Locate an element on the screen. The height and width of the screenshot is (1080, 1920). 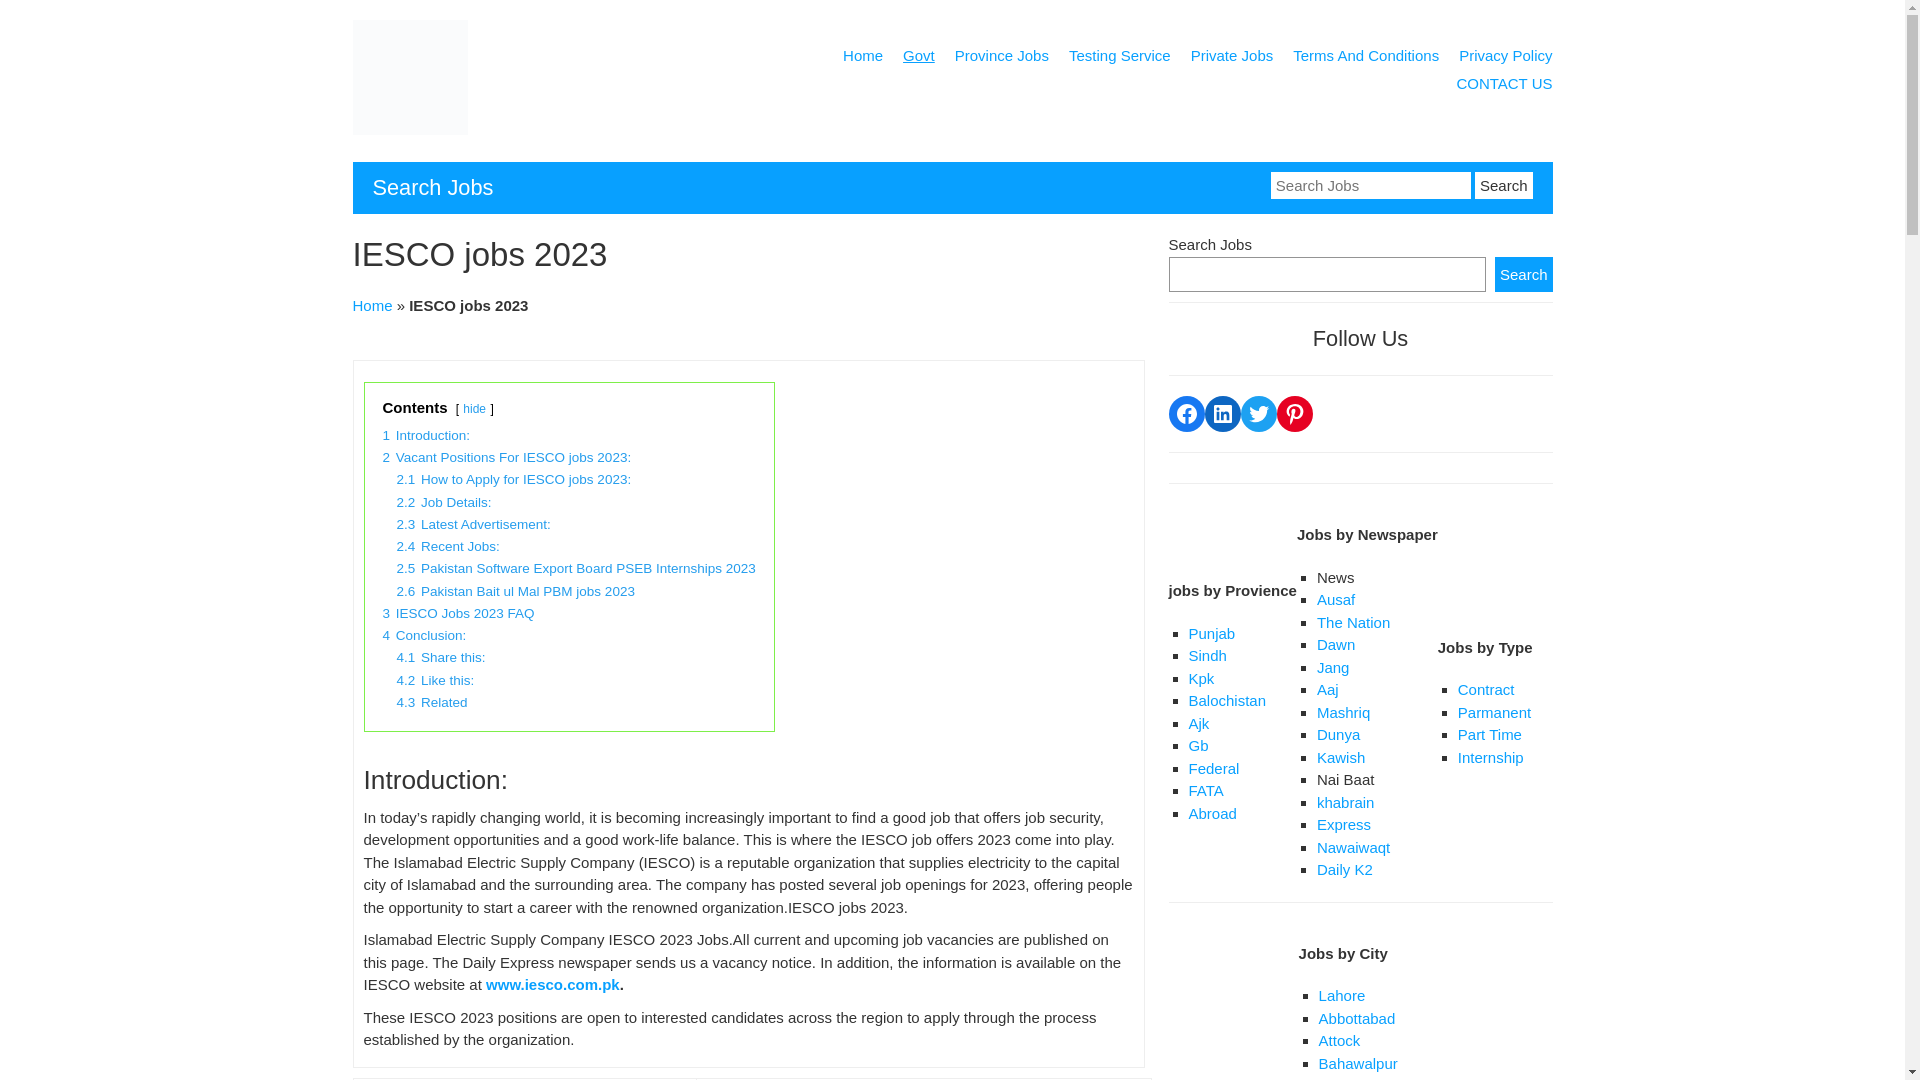
Govt is located at coordinates (918, 59).